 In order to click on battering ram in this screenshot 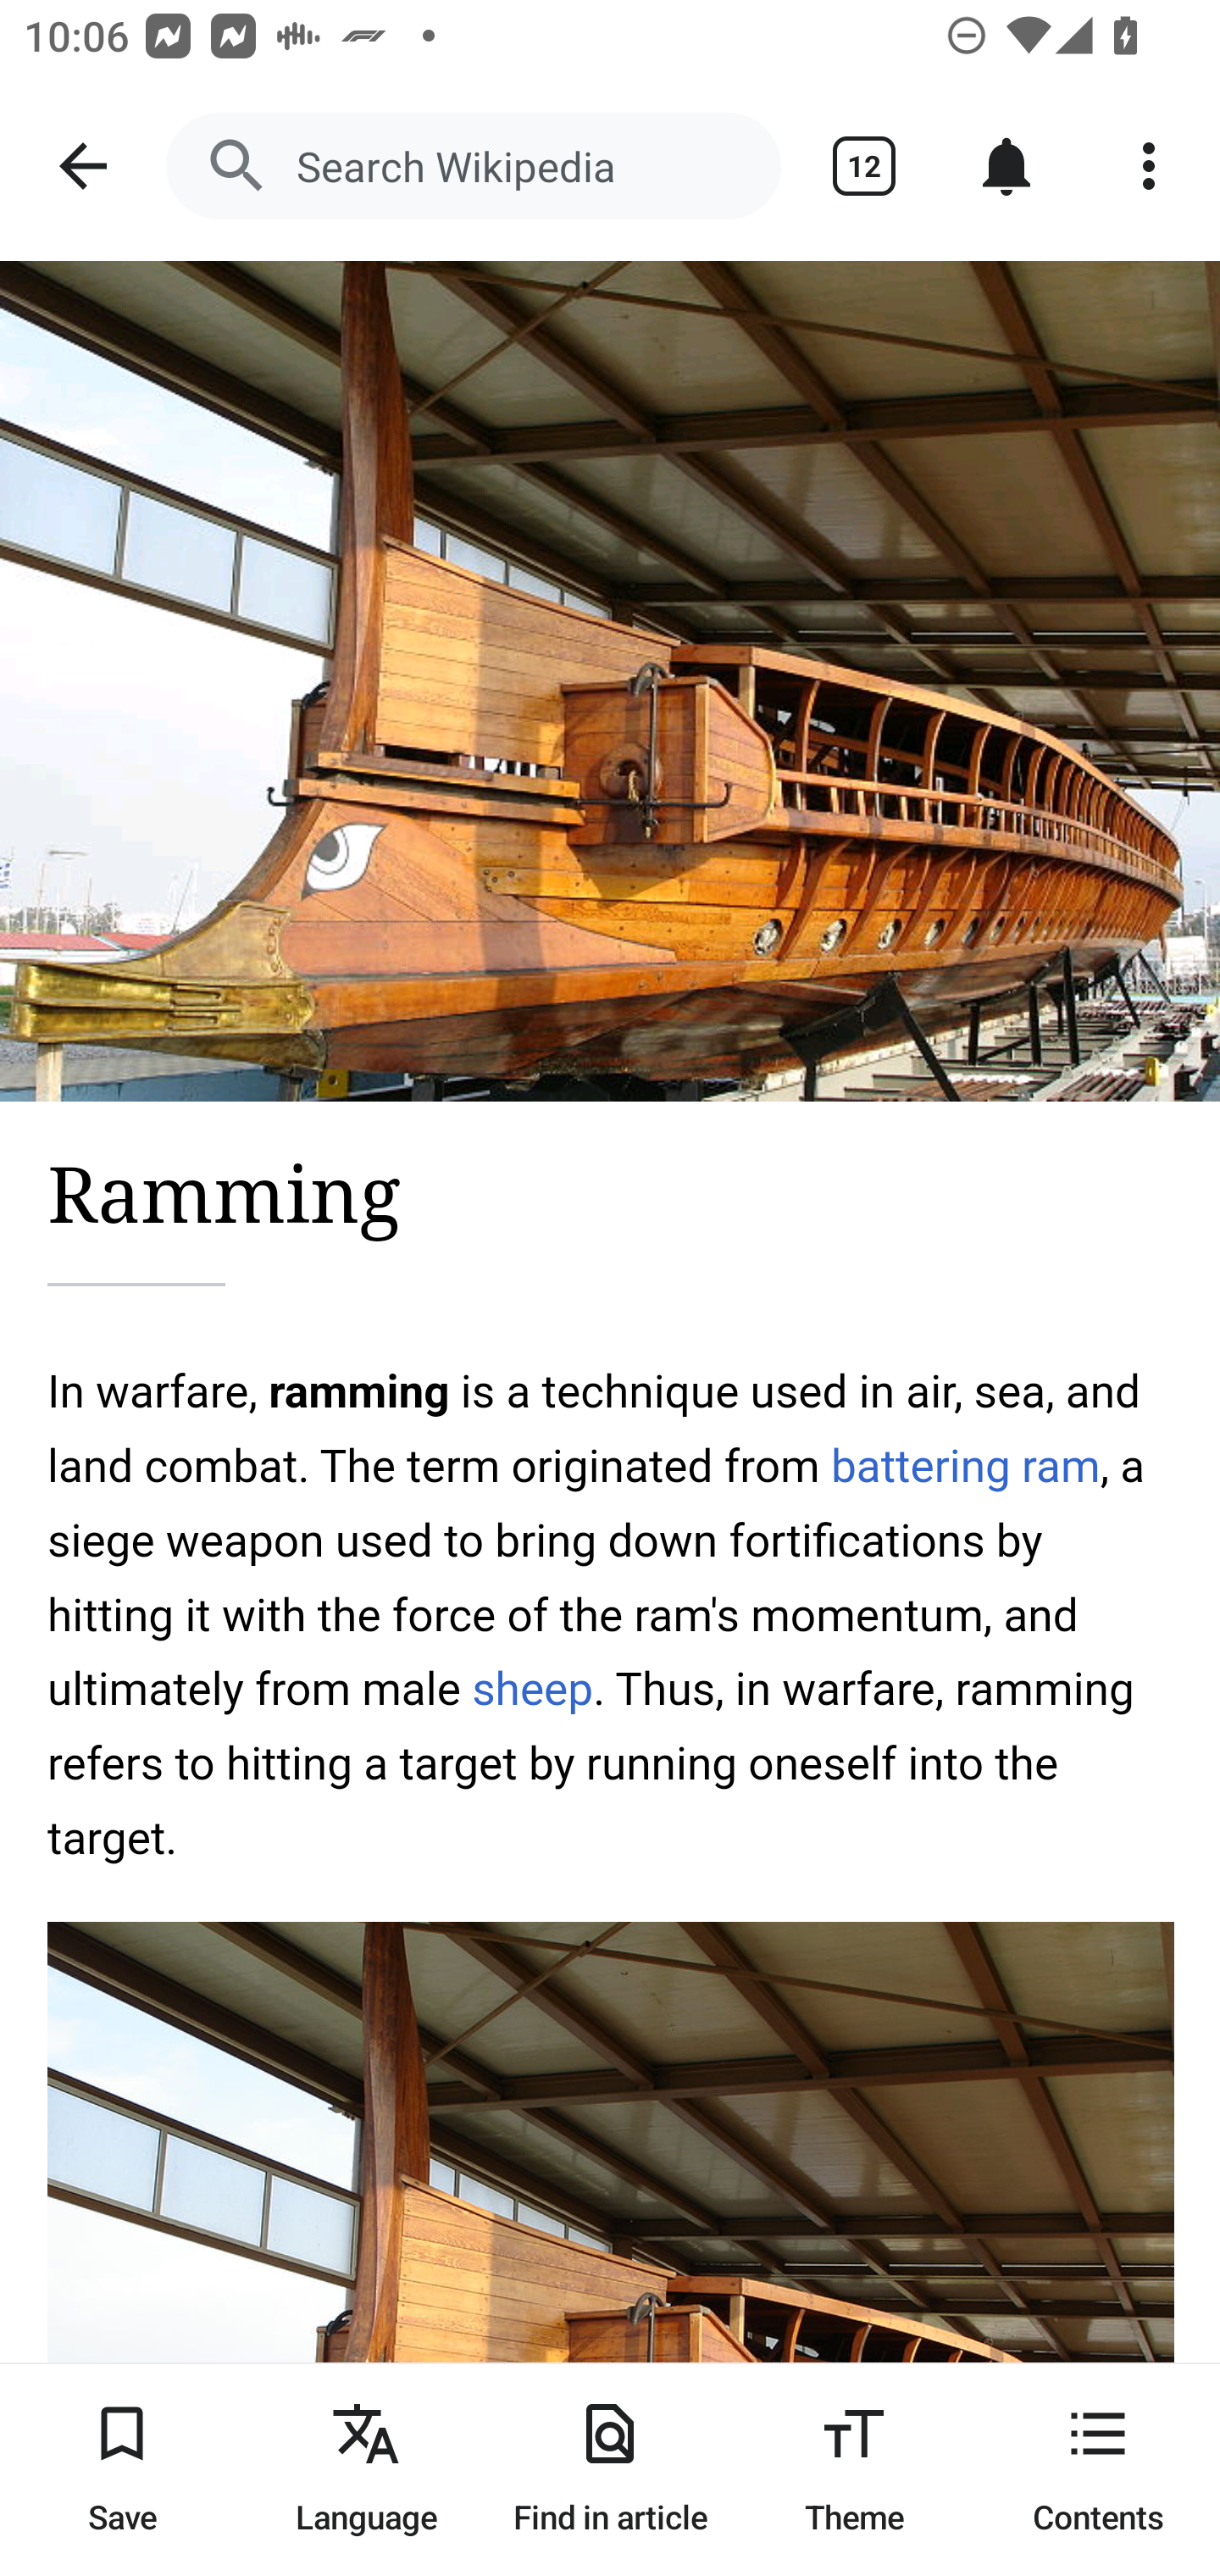, I will do `click(966, 1466)`.